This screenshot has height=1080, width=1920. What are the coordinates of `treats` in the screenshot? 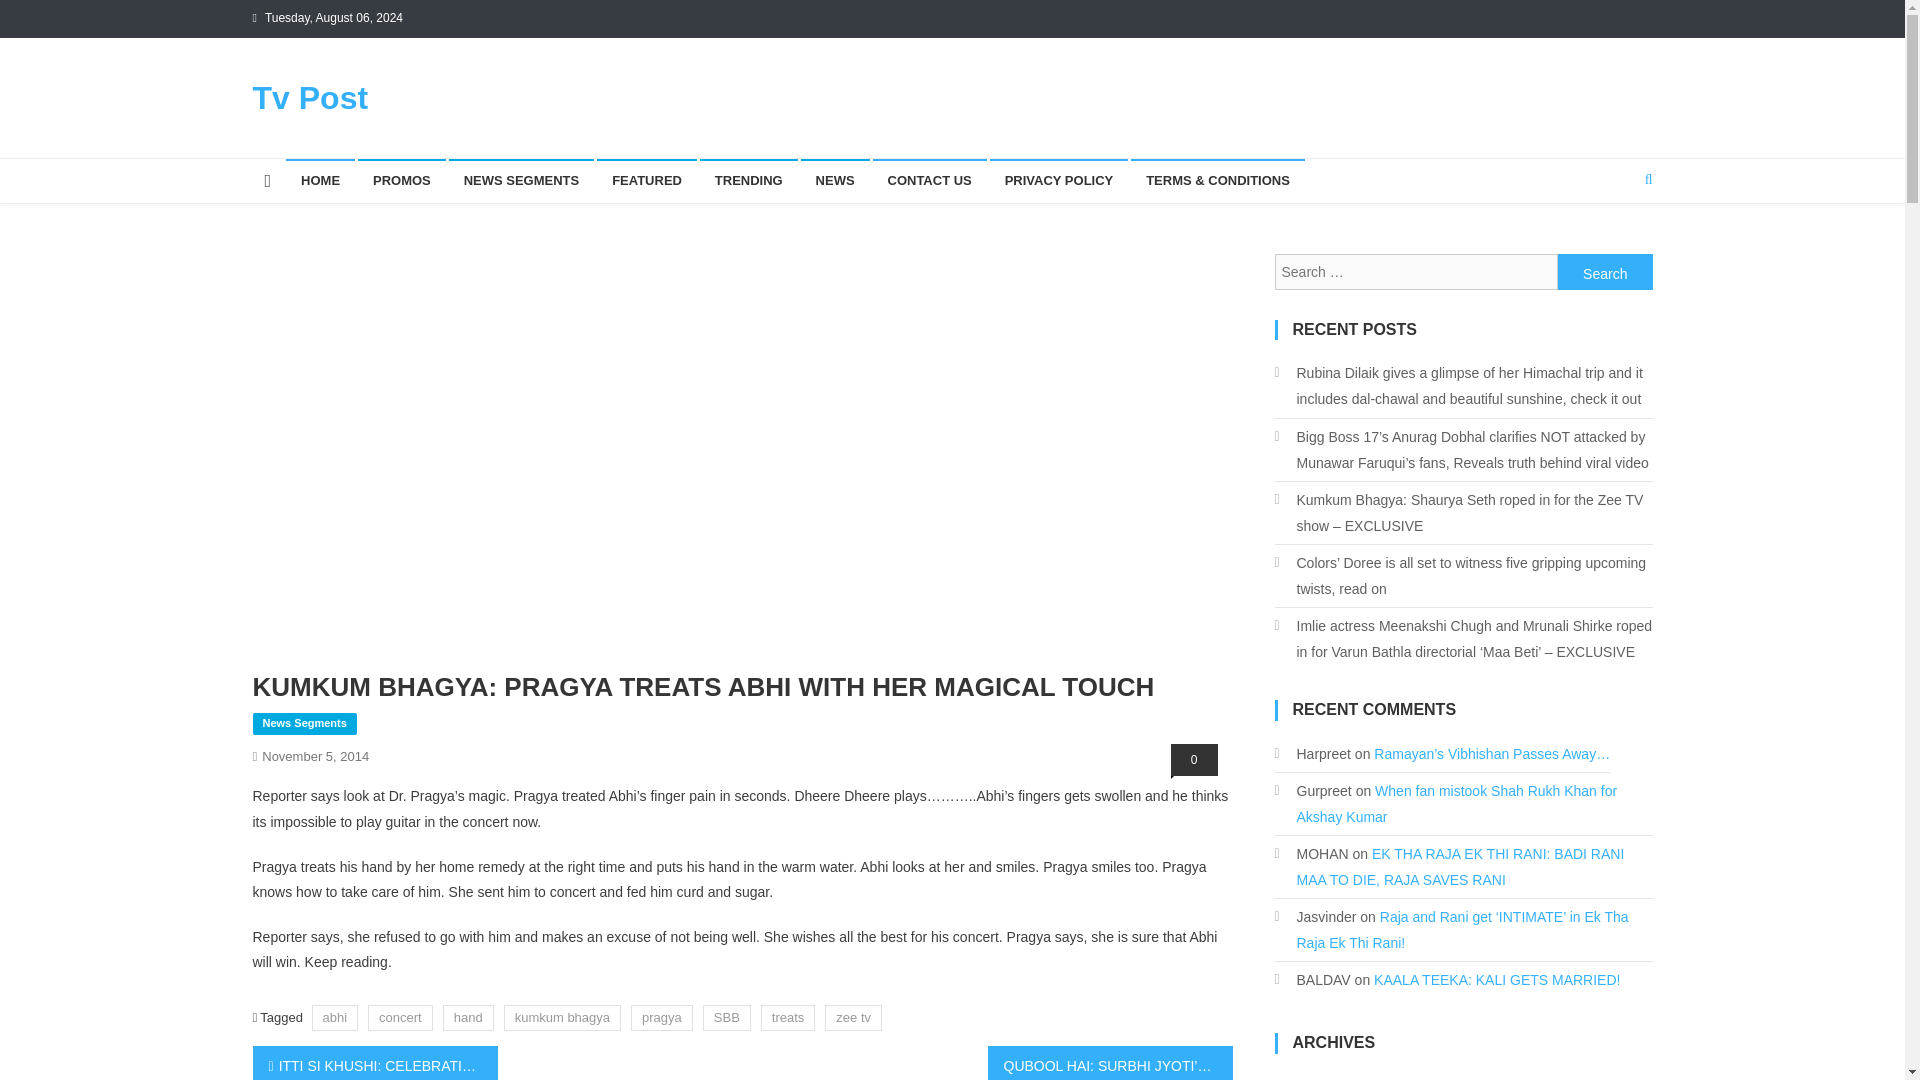 It's located at (788, 1018).